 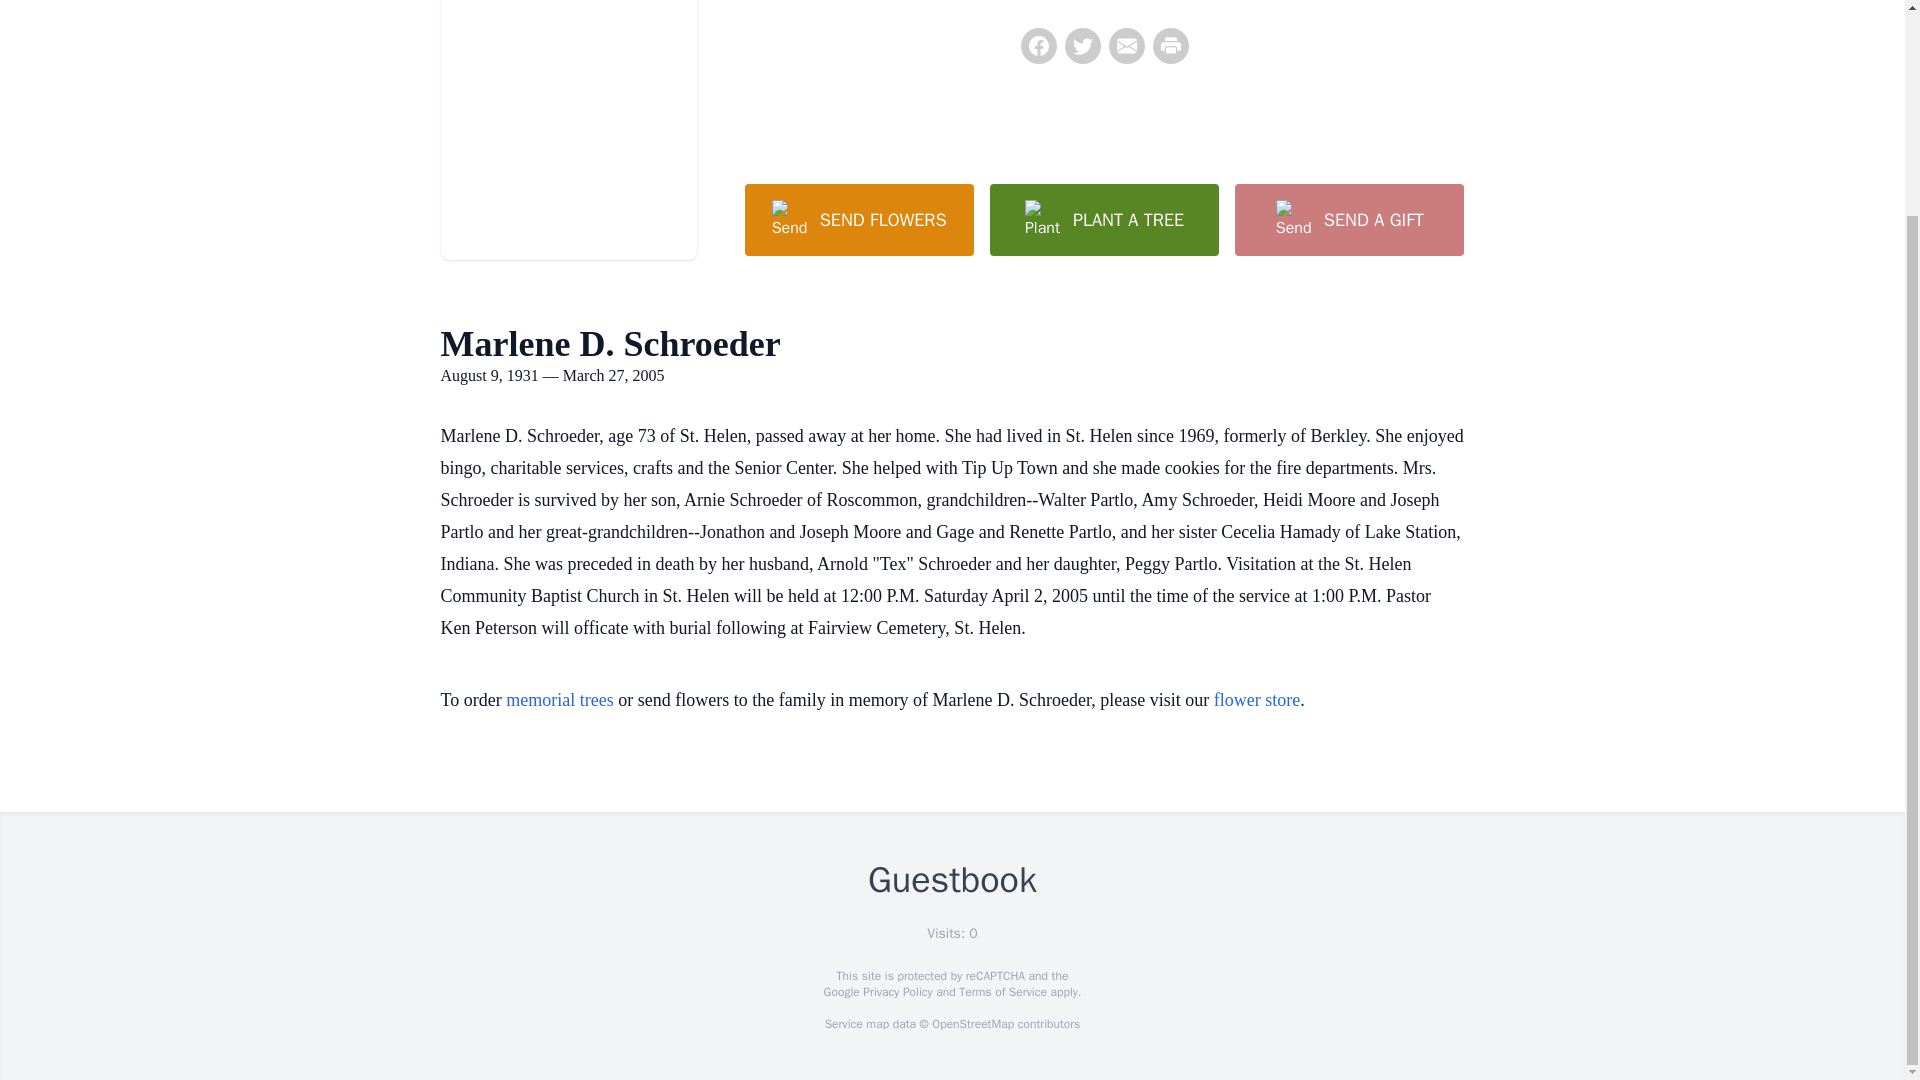 I want to click on flower store, so click(x=1256, y=700).